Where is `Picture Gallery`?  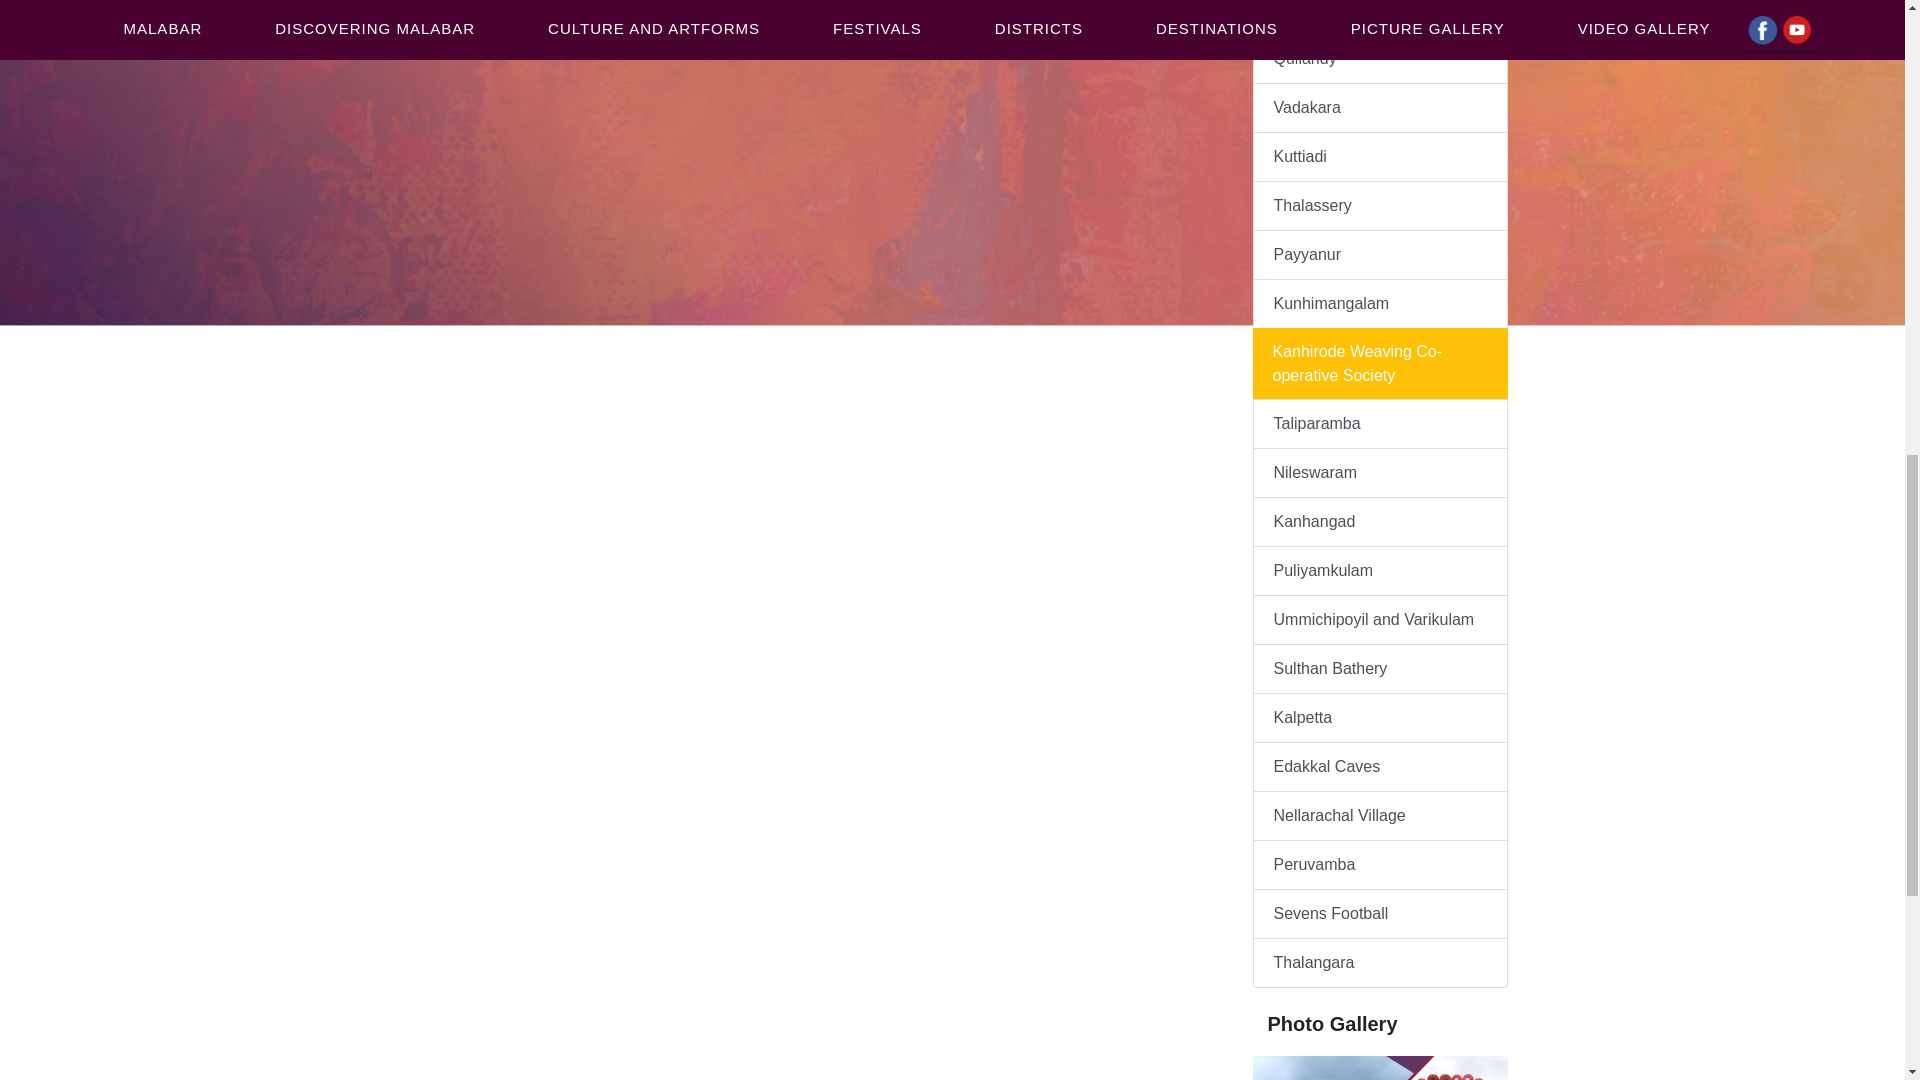 Picture Gallery is located at coordinates (1379, 1068).